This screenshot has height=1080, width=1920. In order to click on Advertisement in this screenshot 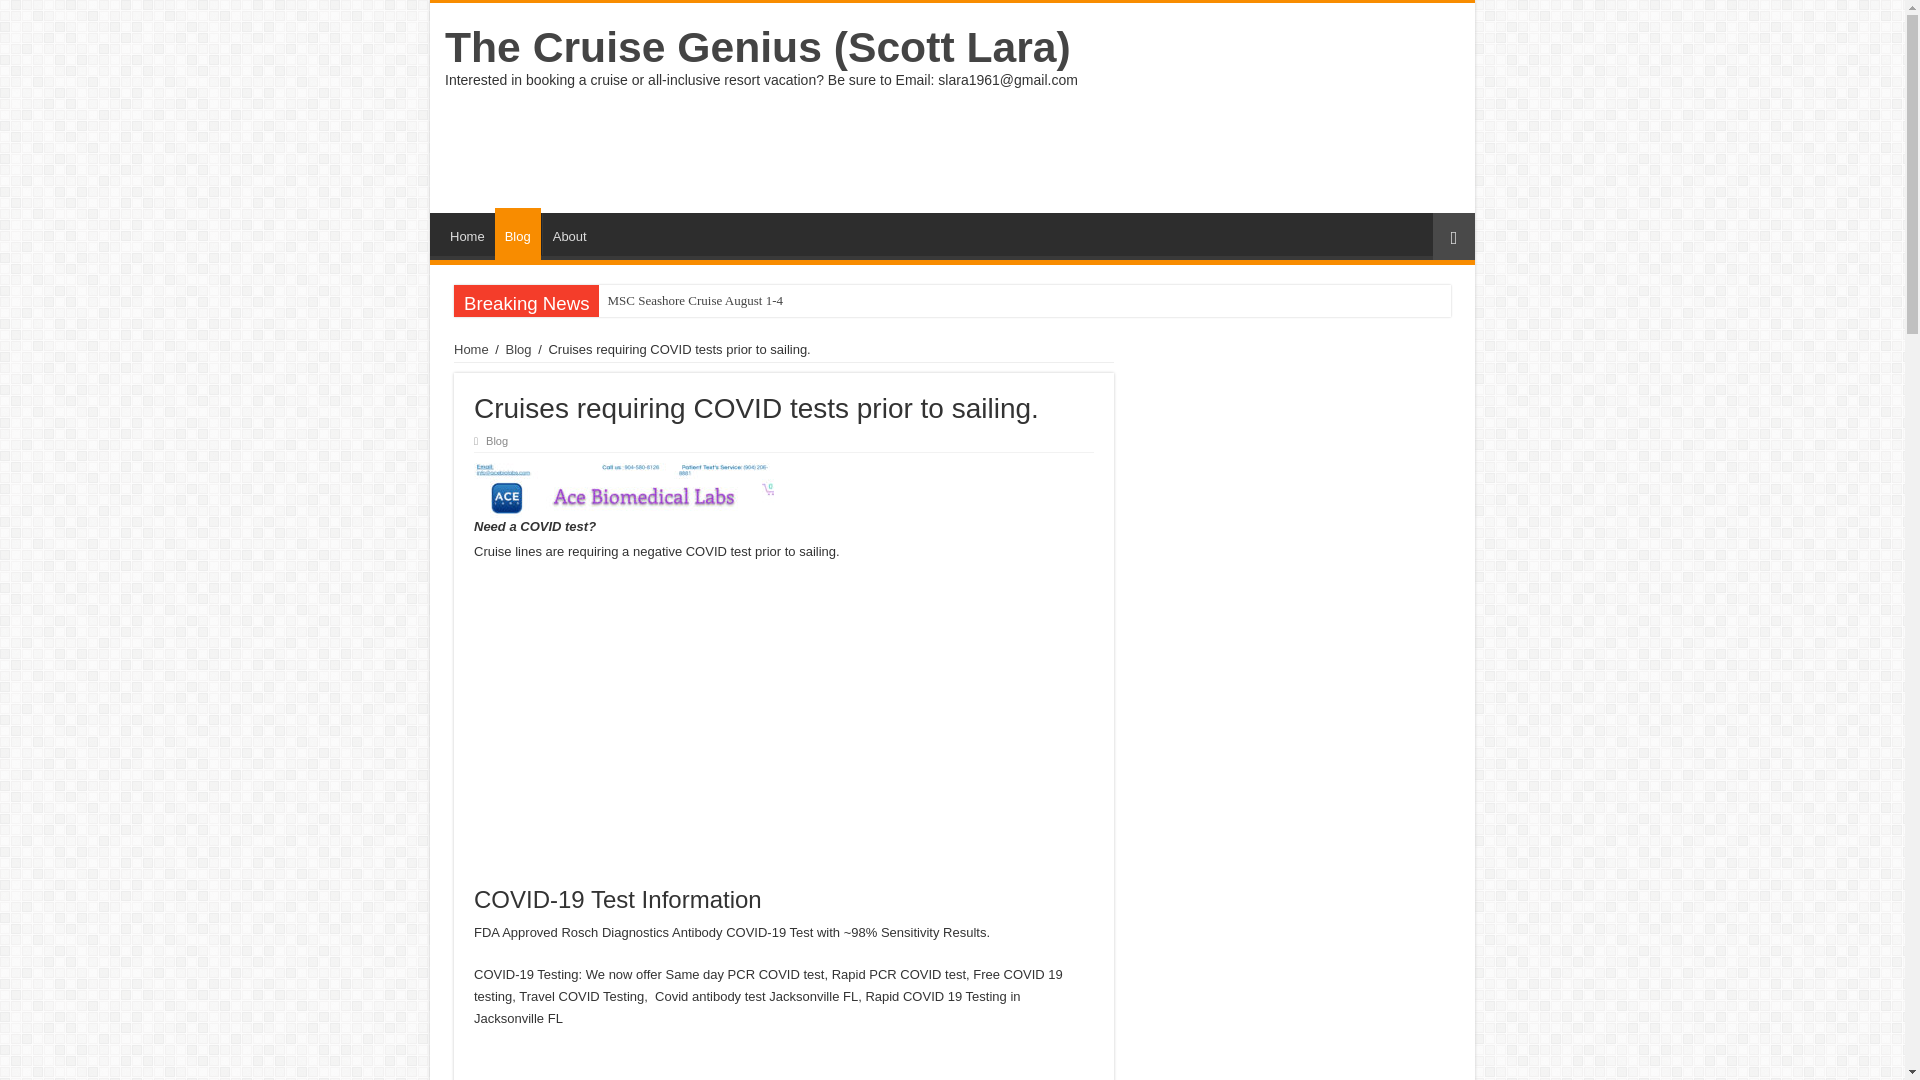, I will do `click(784, 1064)`.